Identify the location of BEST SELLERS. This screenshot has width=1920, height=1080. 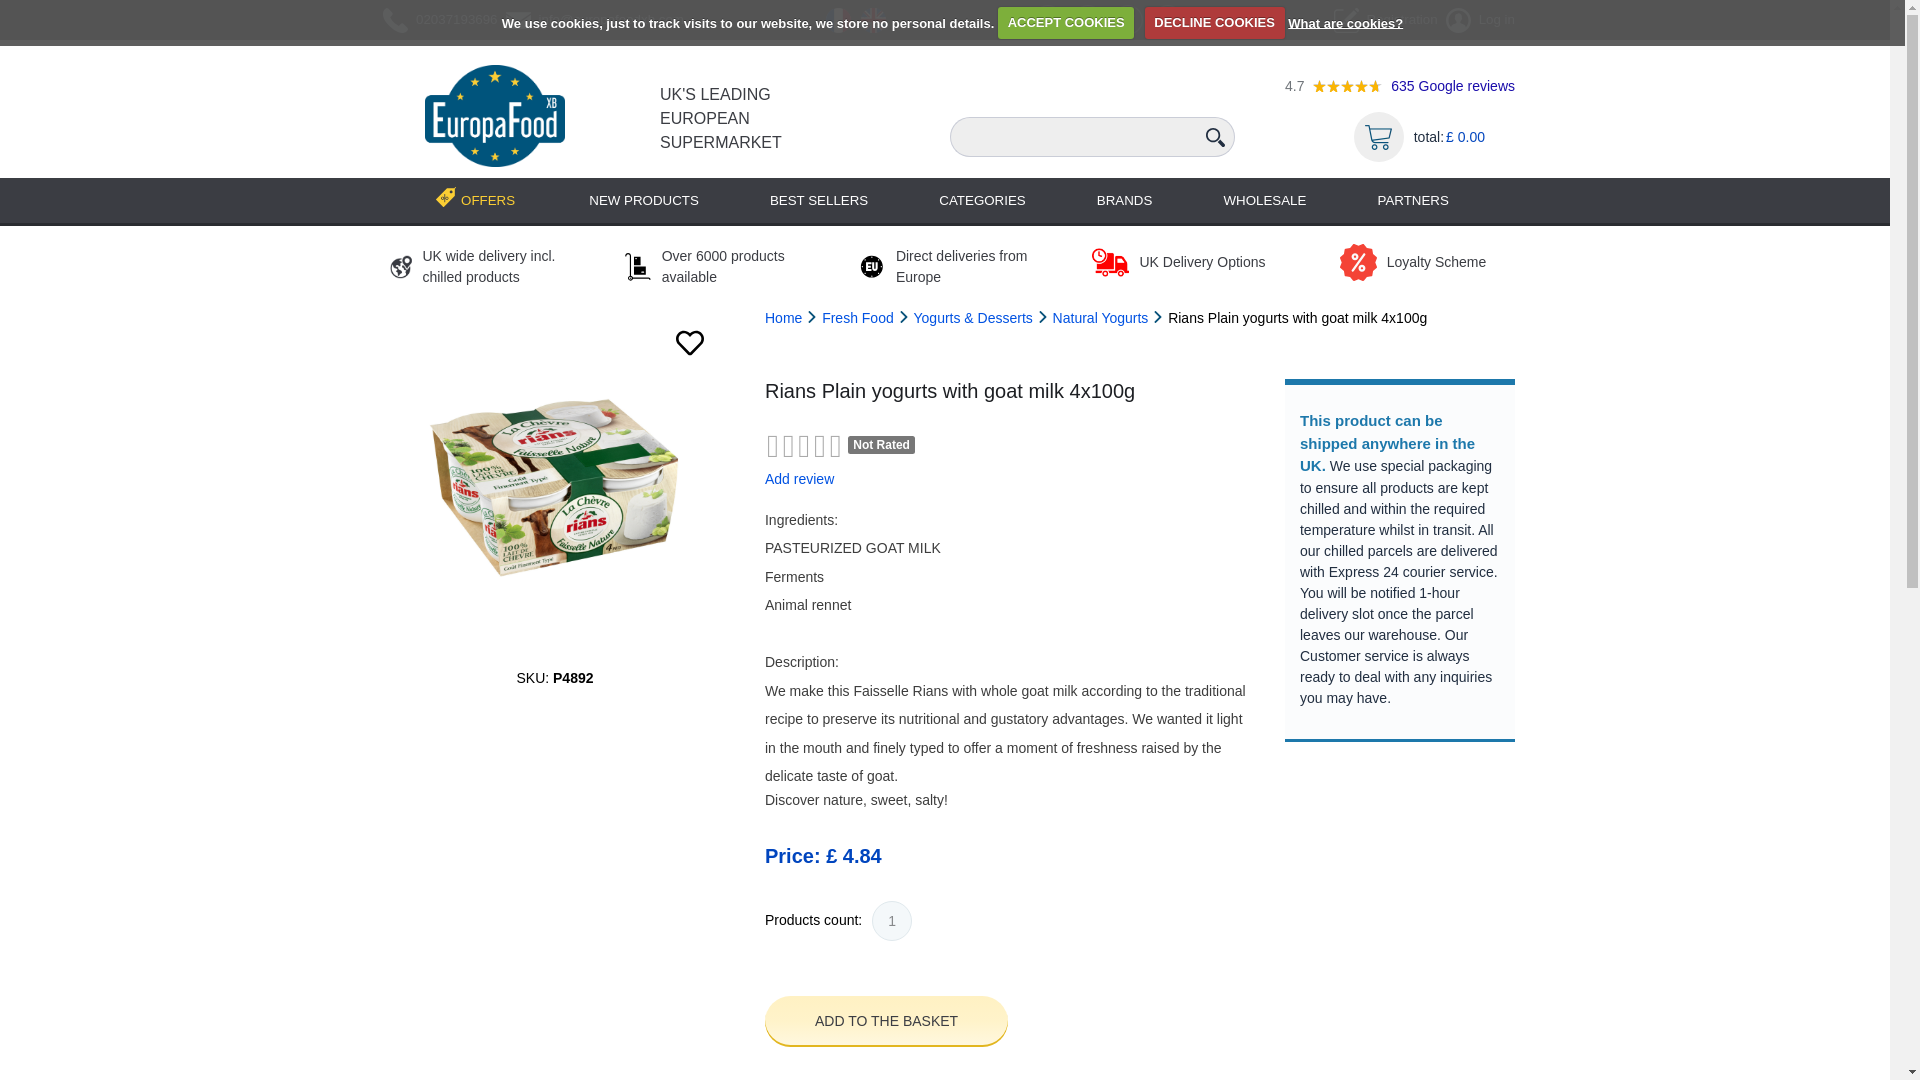
(818, 200).